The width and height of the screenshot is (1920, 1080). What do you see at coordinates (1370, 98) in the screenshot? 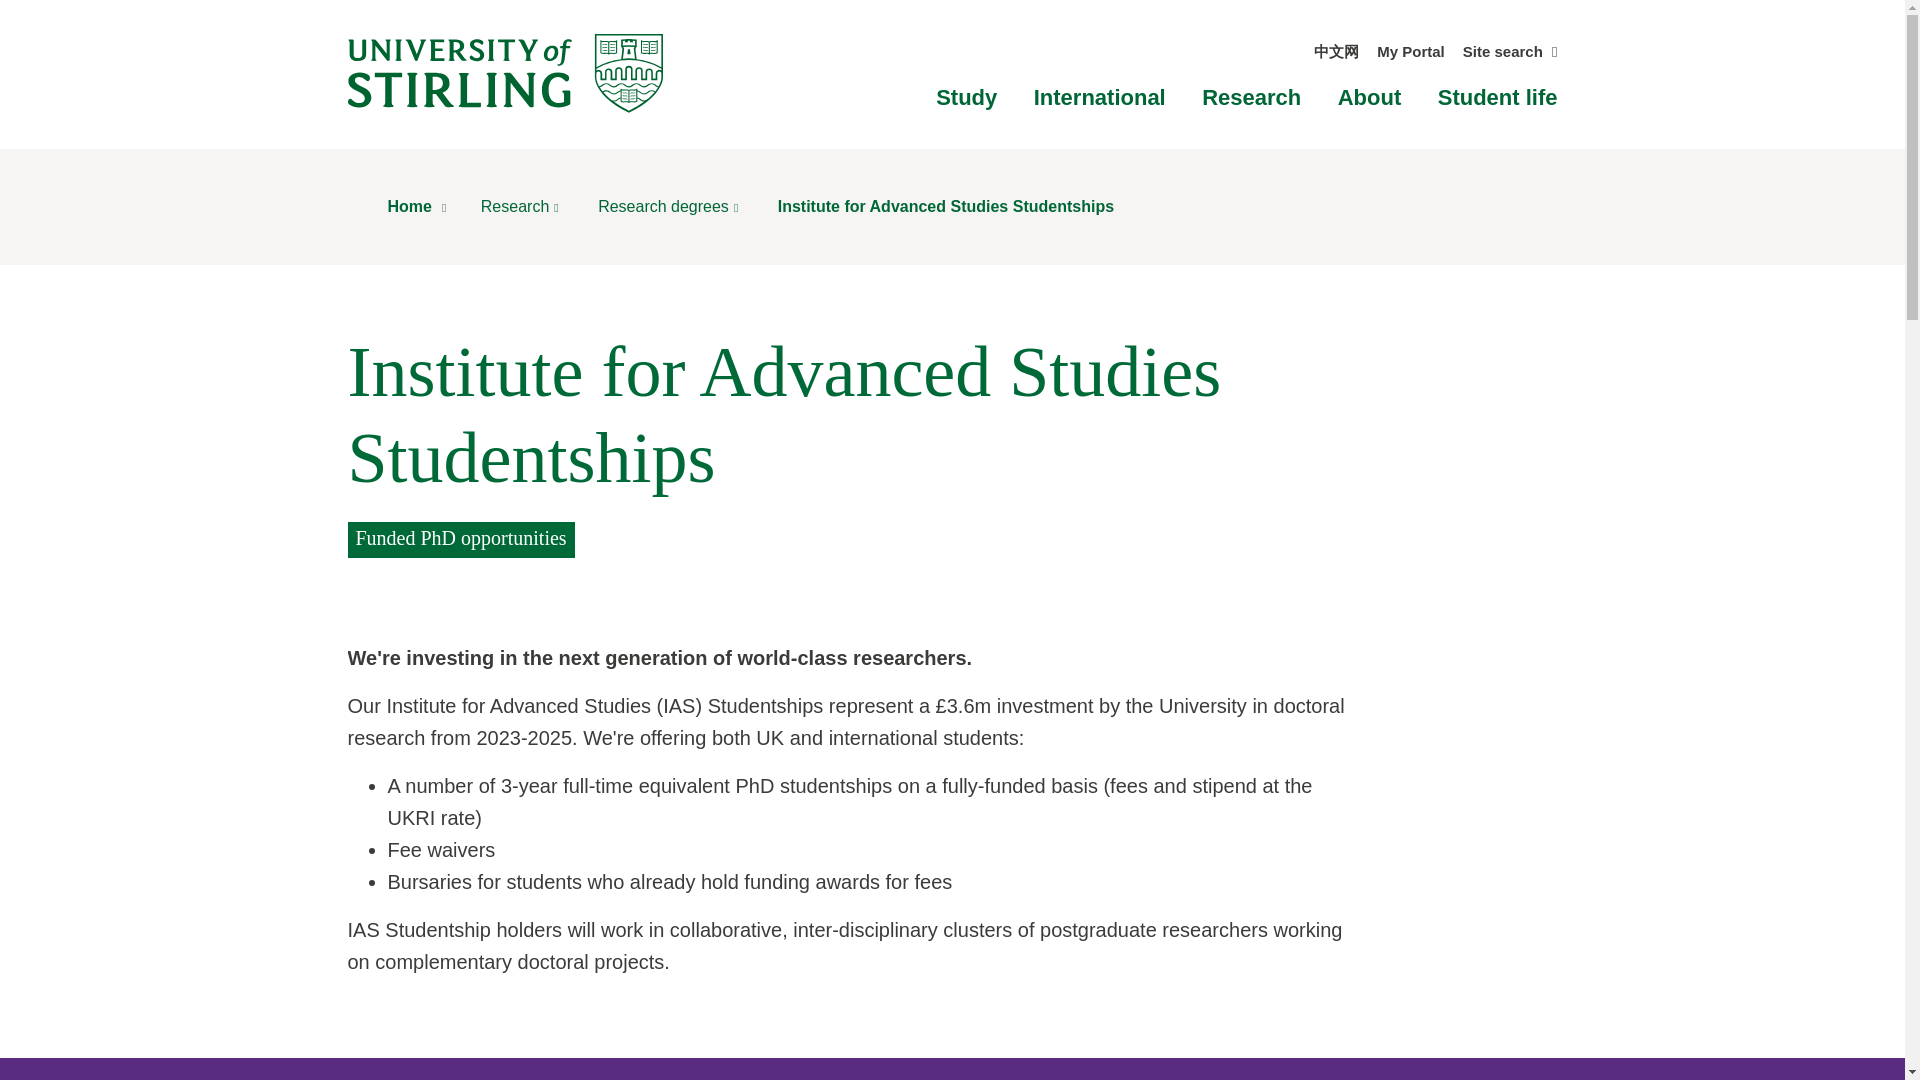
I see `About` at bounding box center [1370, 98].